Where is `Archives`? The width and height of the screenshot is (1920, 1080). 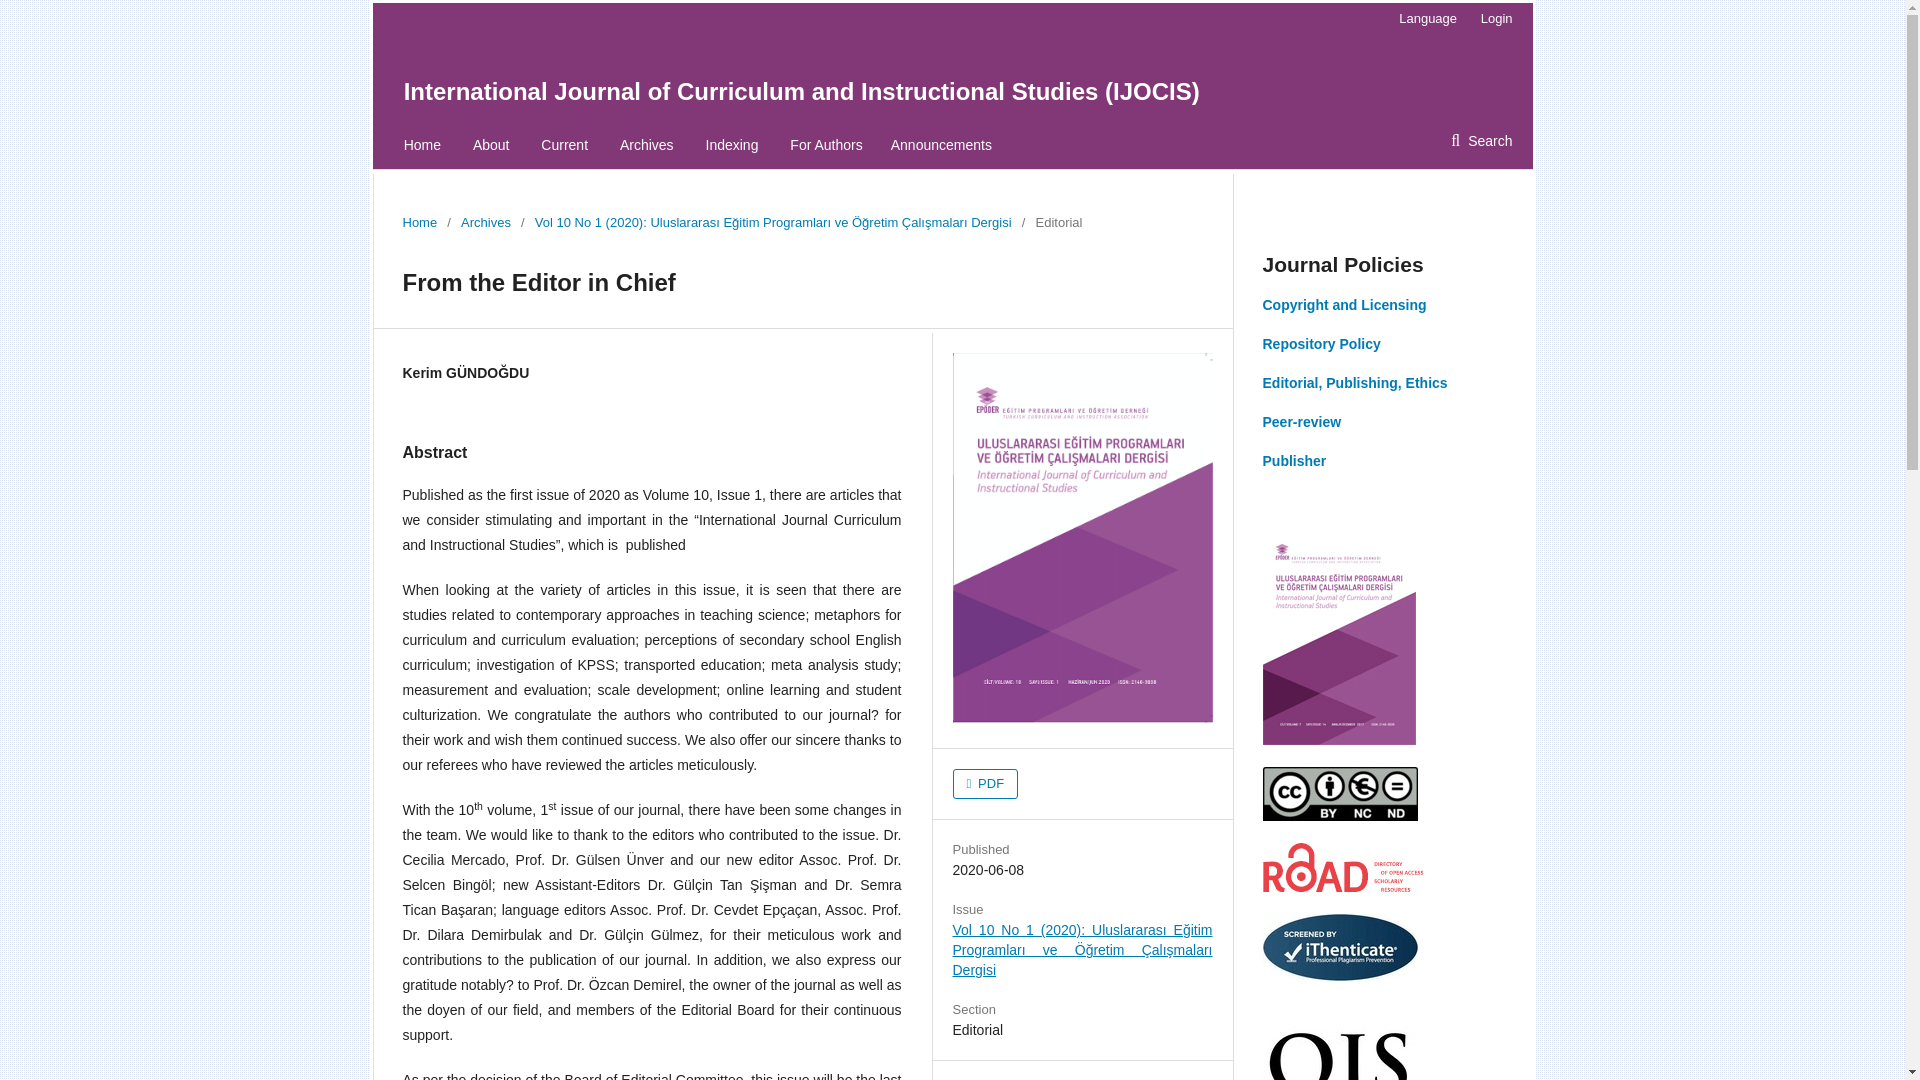 Archives is located at coordinates (646, 145).